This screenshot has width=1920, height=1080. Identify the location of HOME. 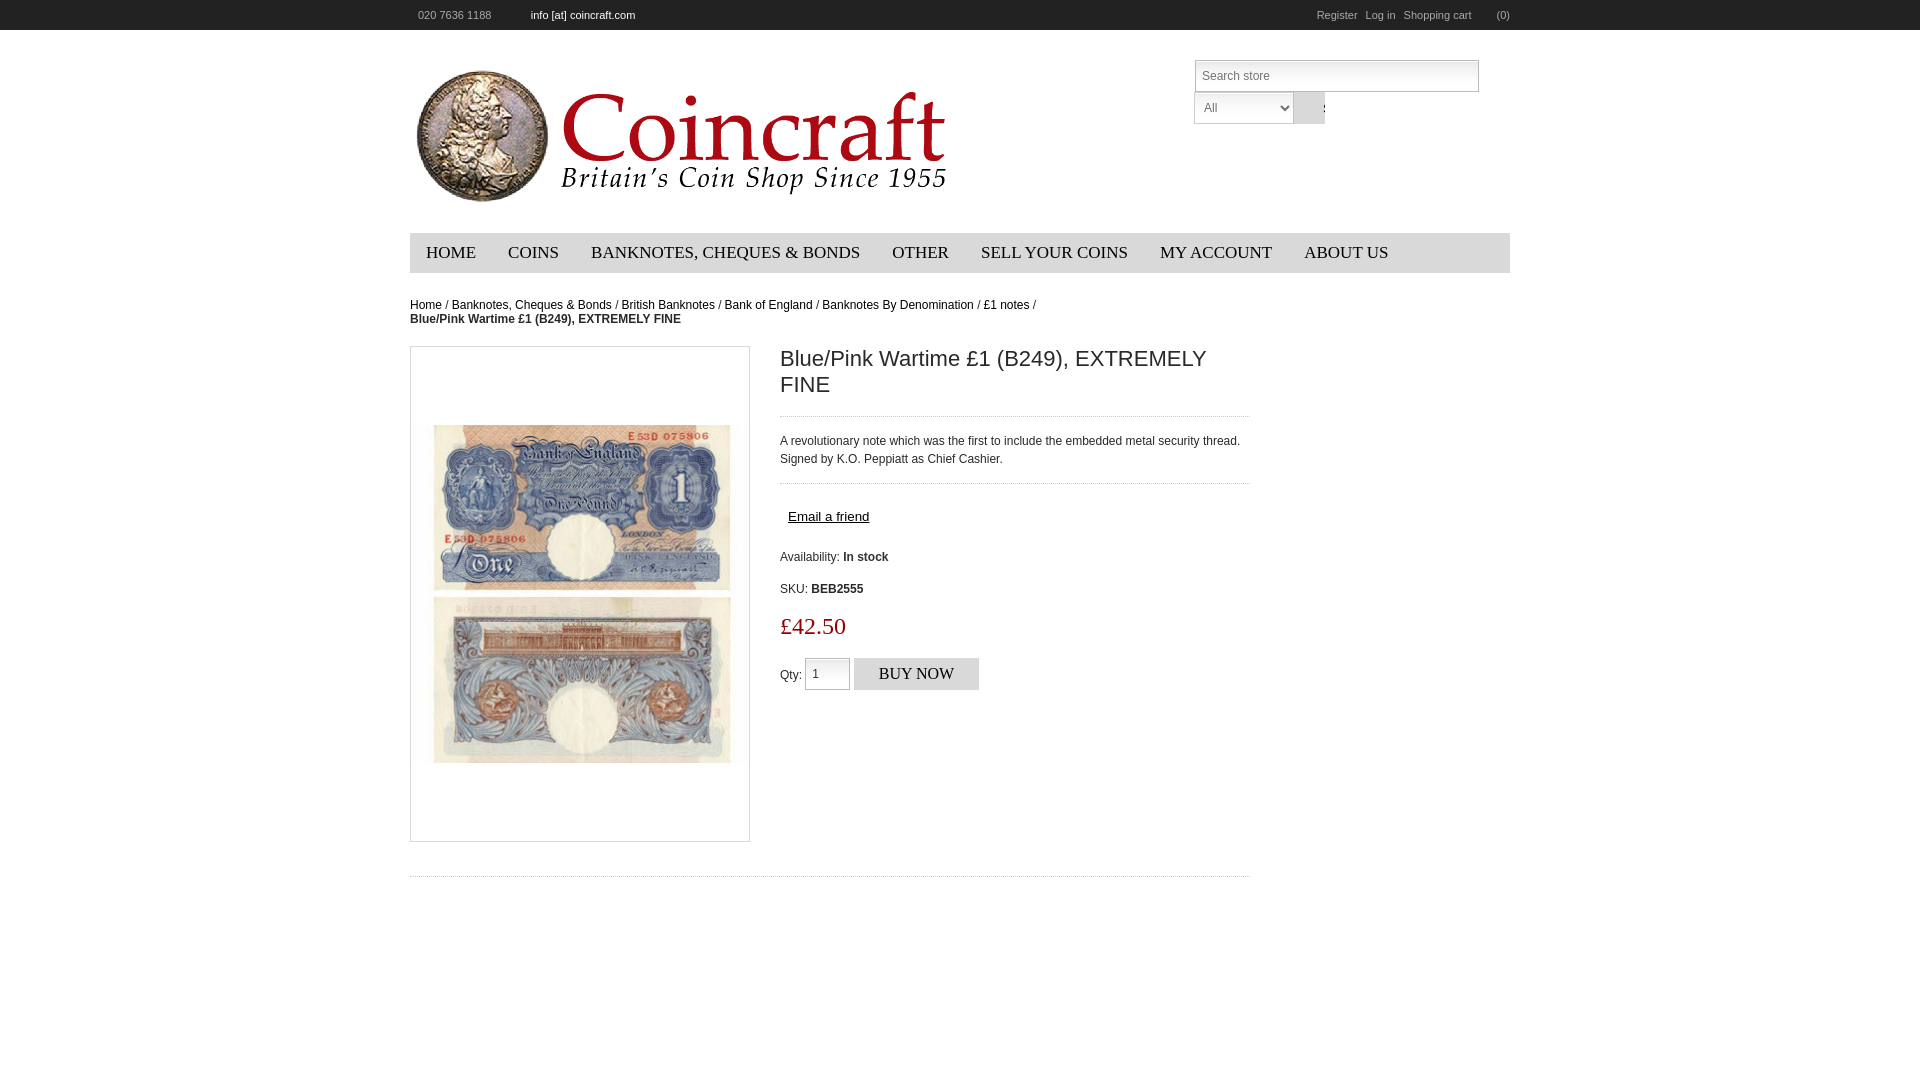
(450, 253).